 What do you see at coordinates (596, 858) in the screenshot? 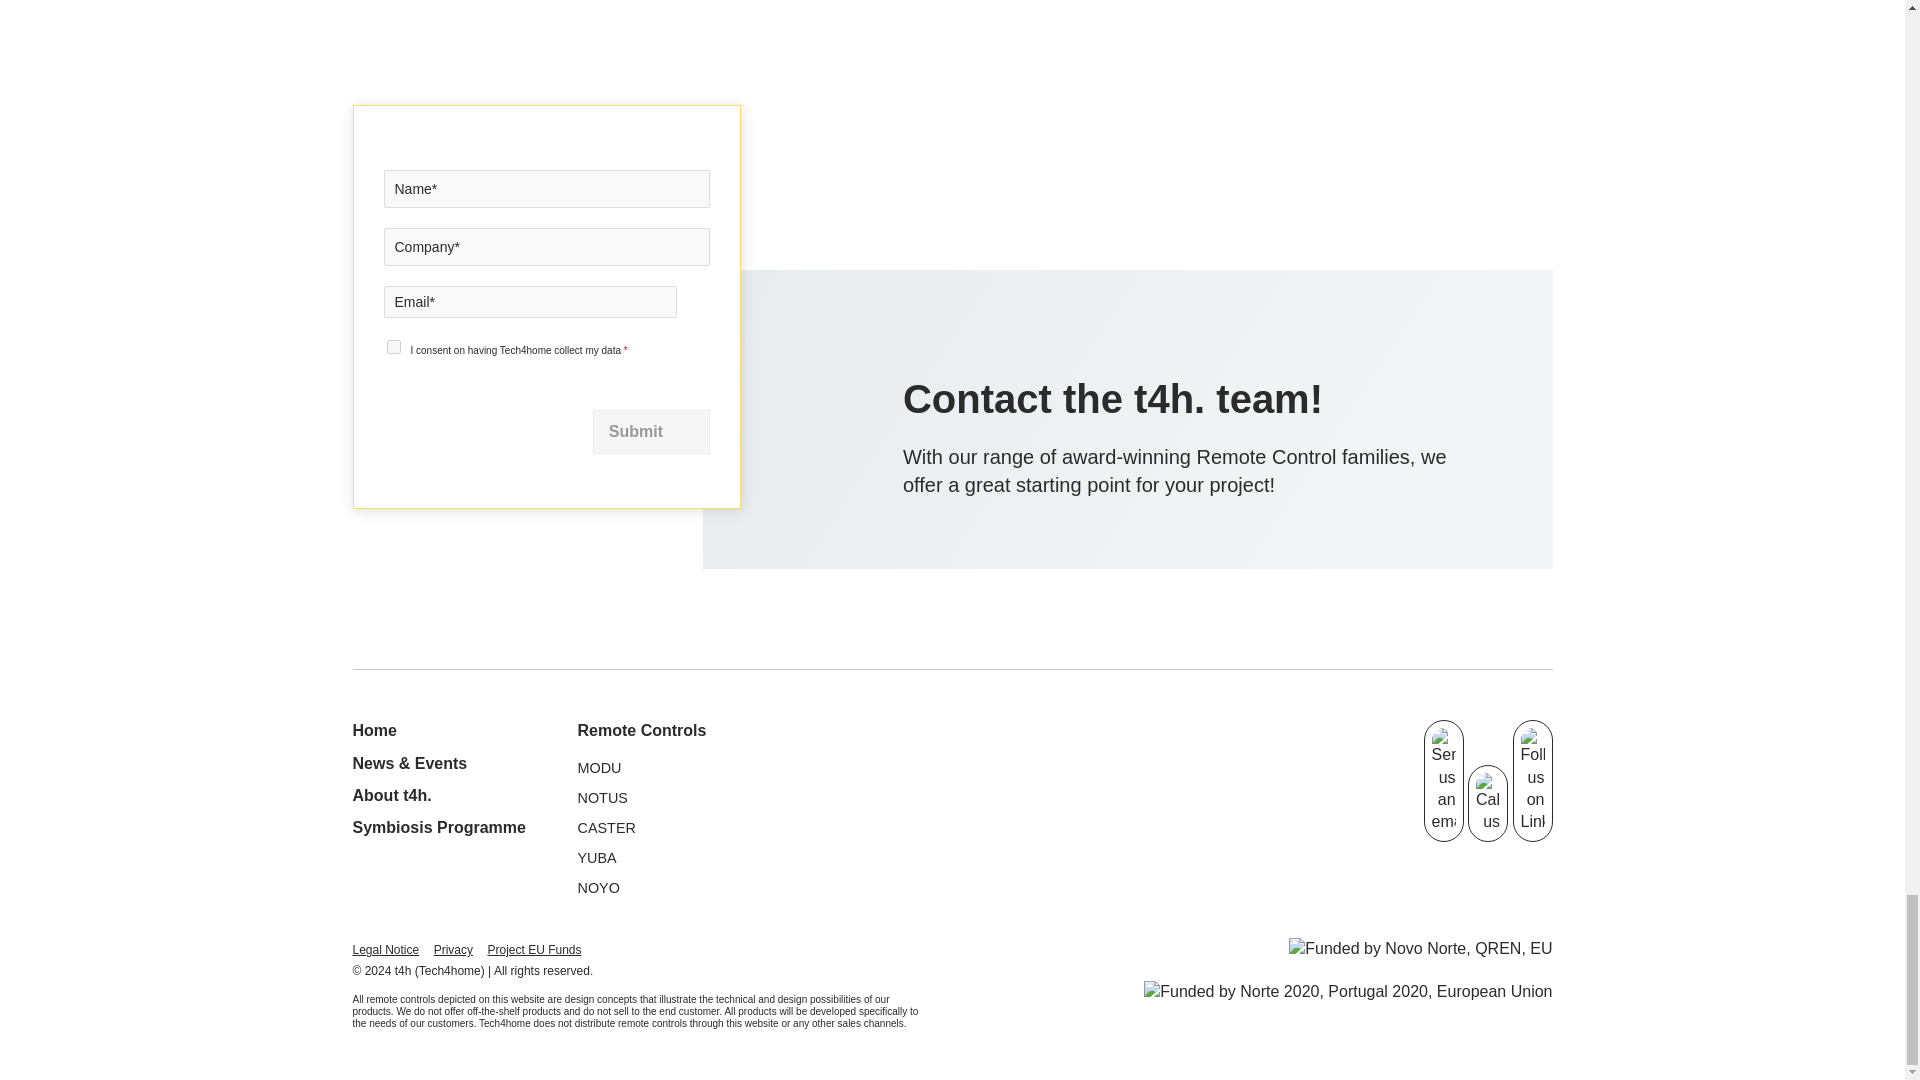
I see `YUBA` at bounding box center [596, 858].